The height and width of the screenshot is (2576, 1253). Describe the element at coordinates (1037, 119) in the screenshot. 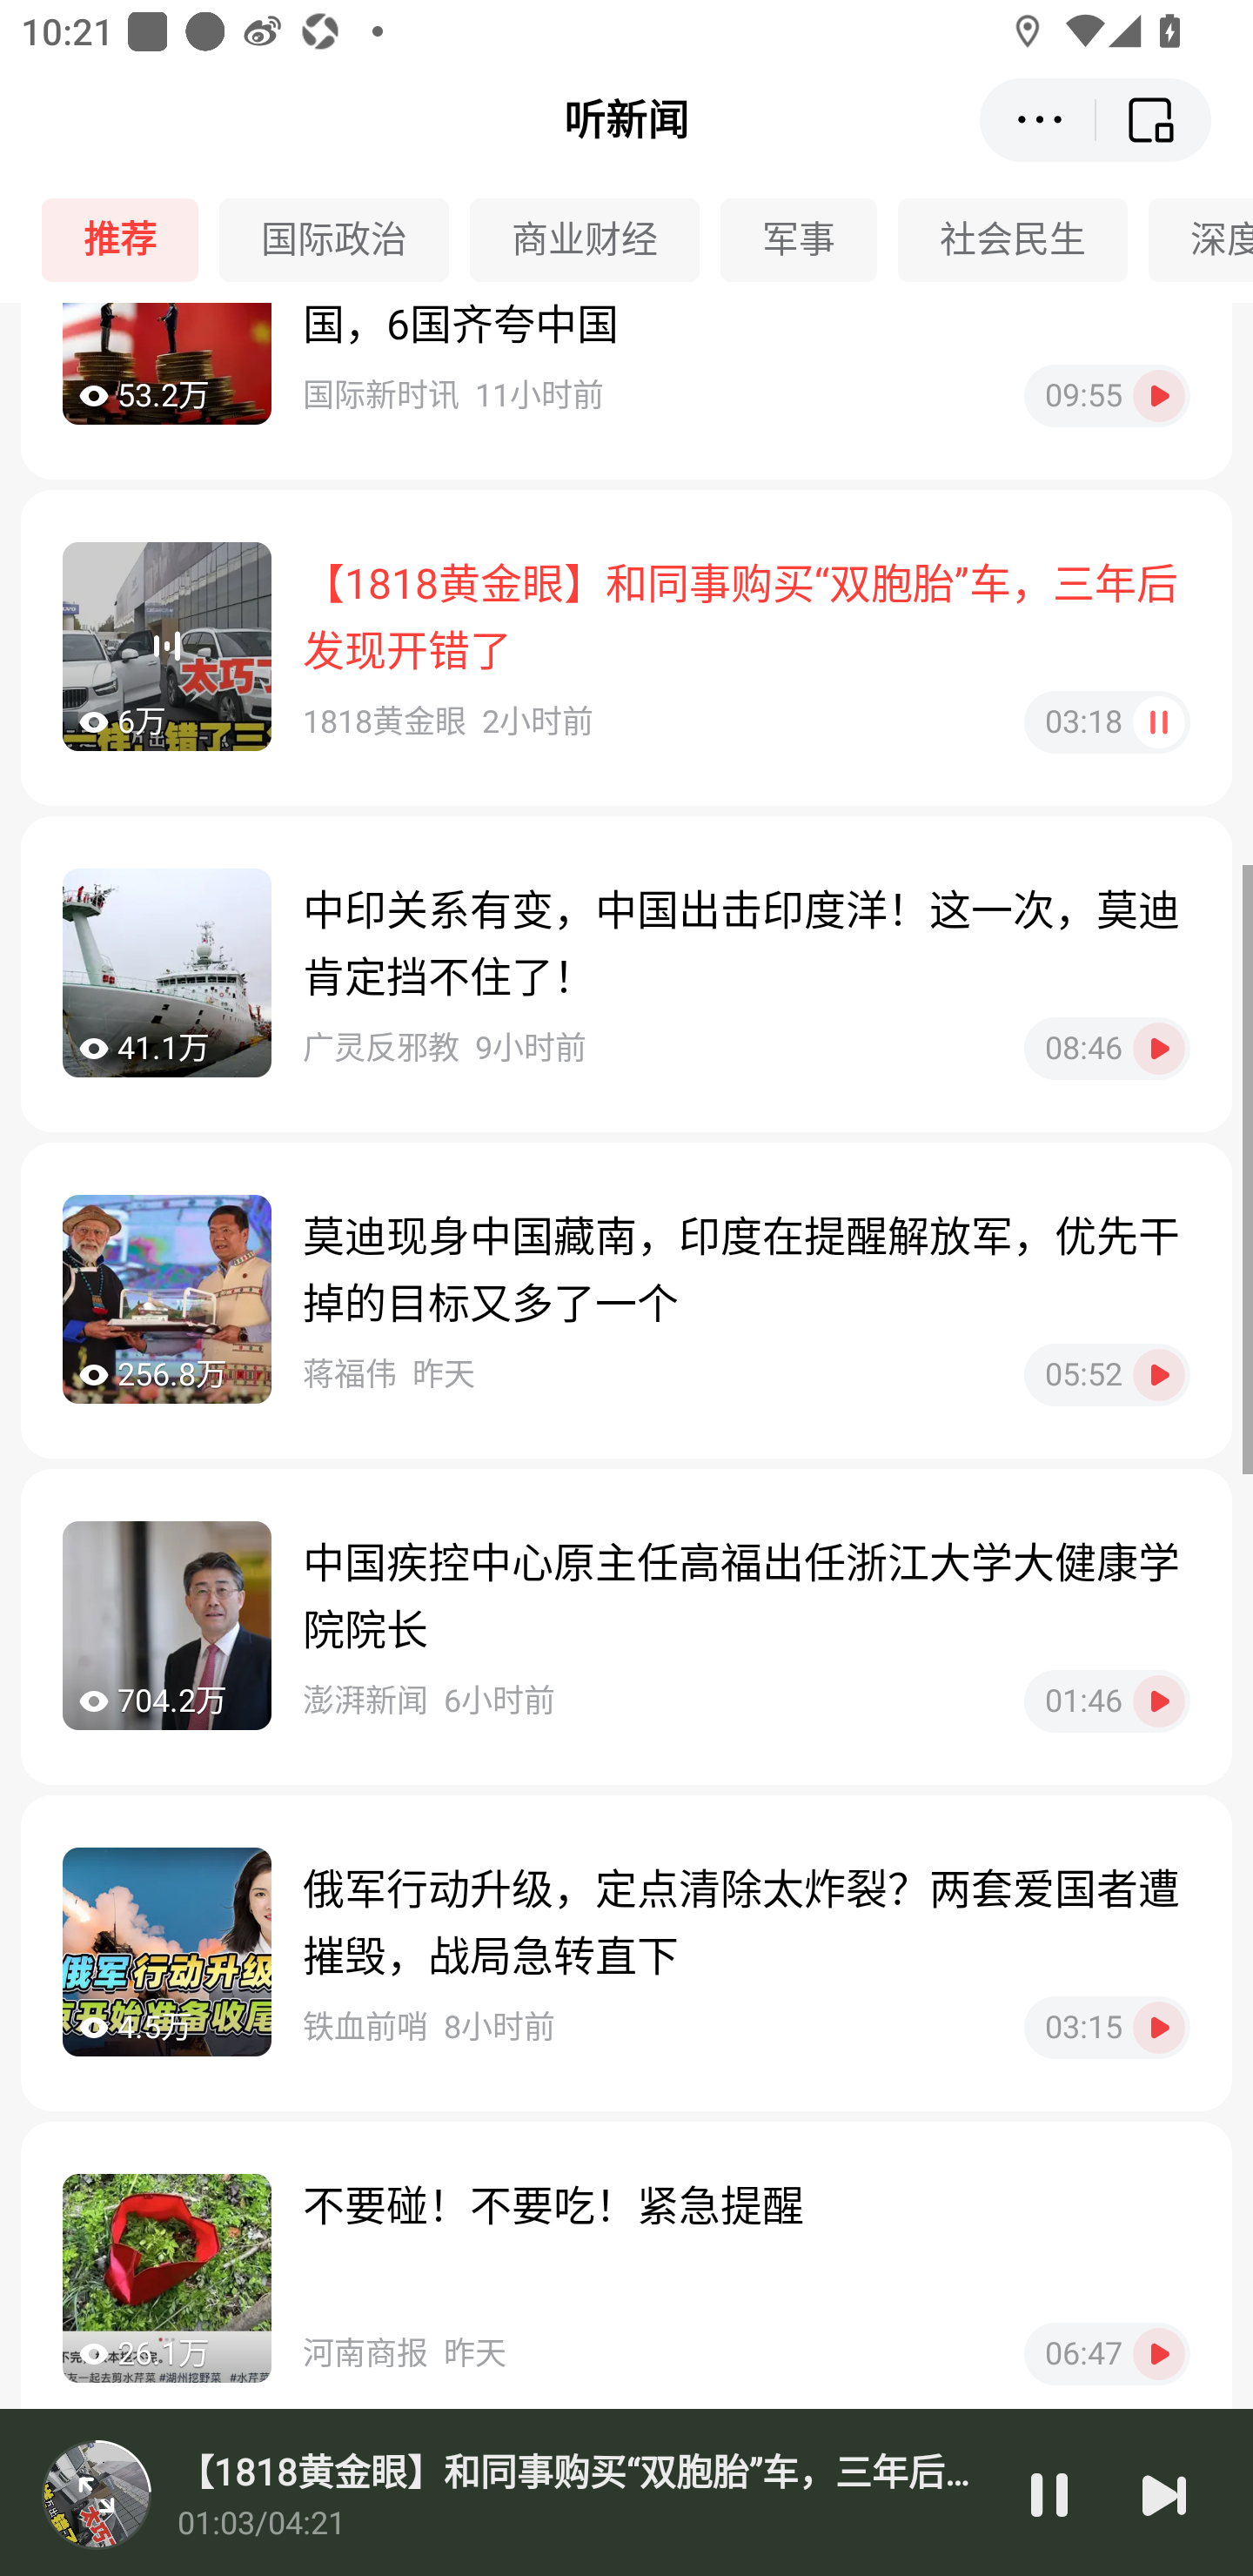

I see `更多` at that location.